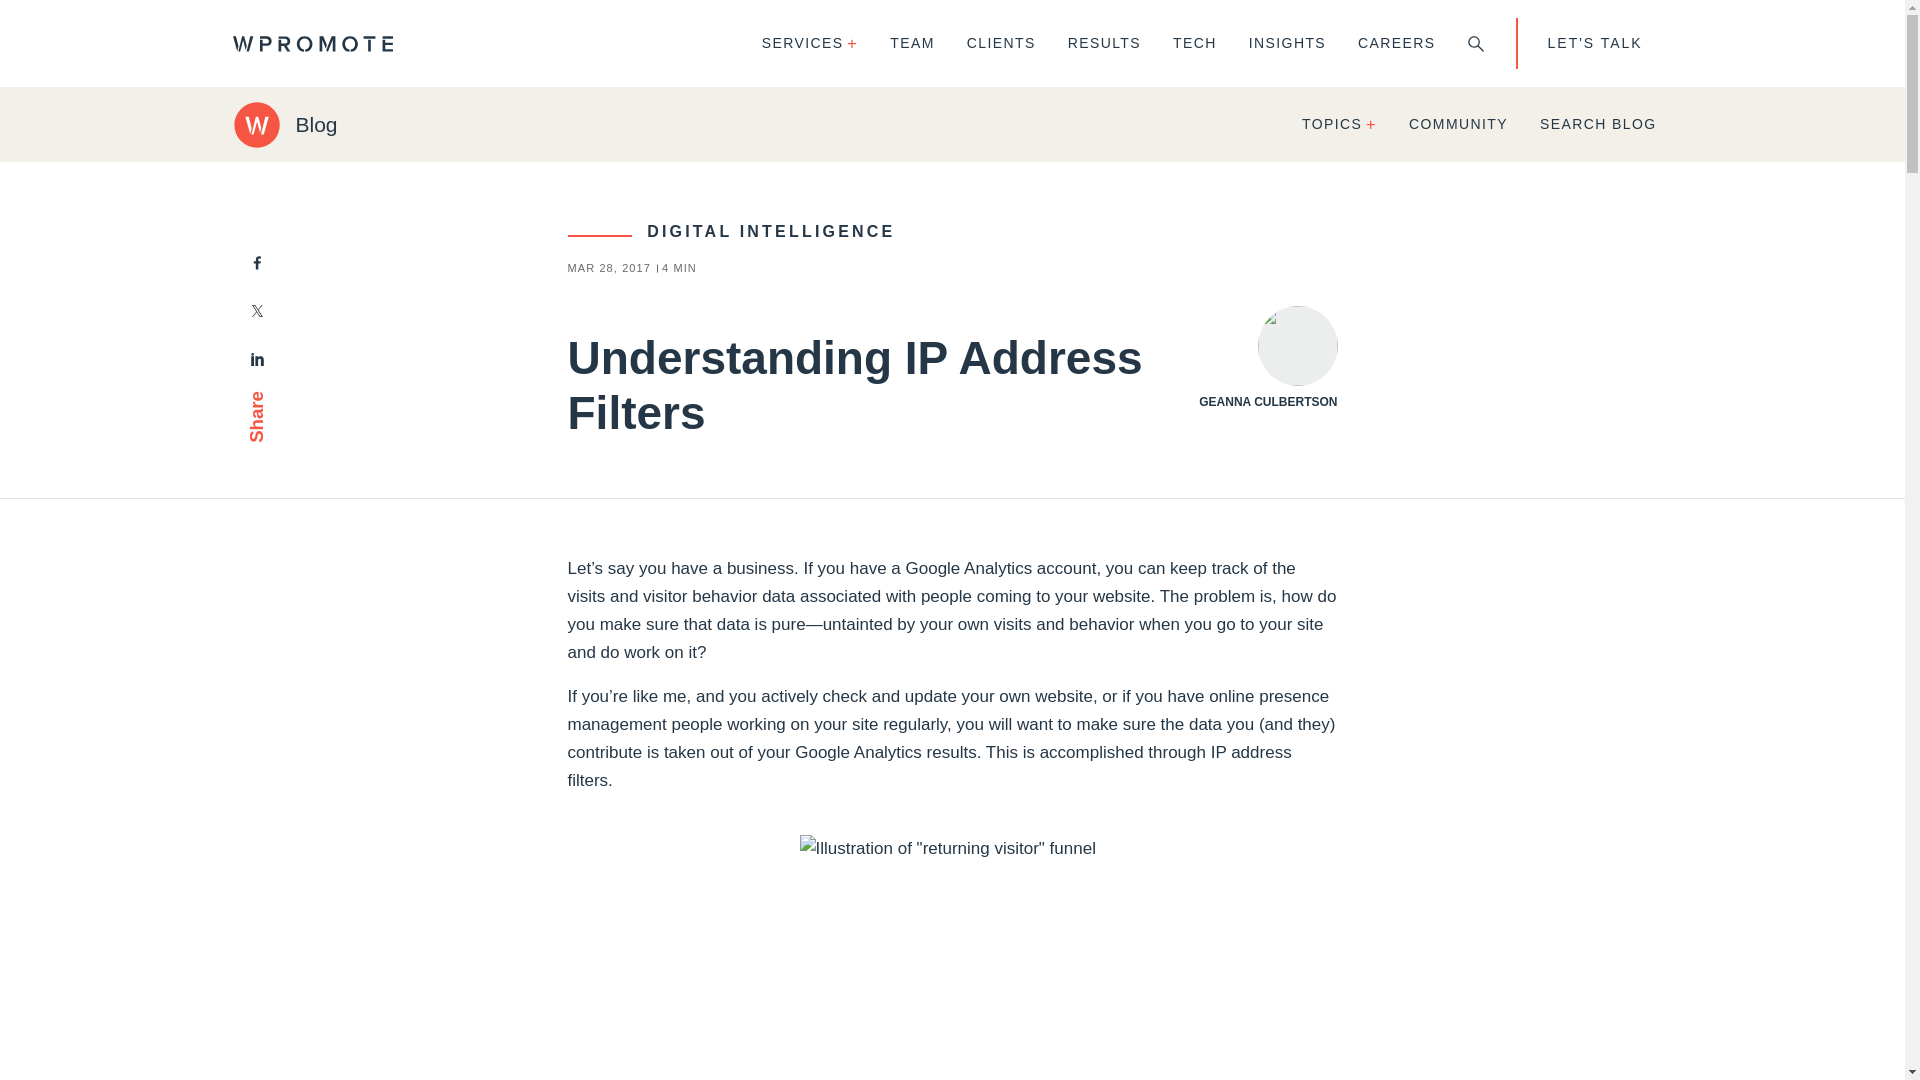 Image resolution: width=1920 pixels, height=1080 pixels. I want to click on GEANNA CULBERTSON, so click(1267, 358).